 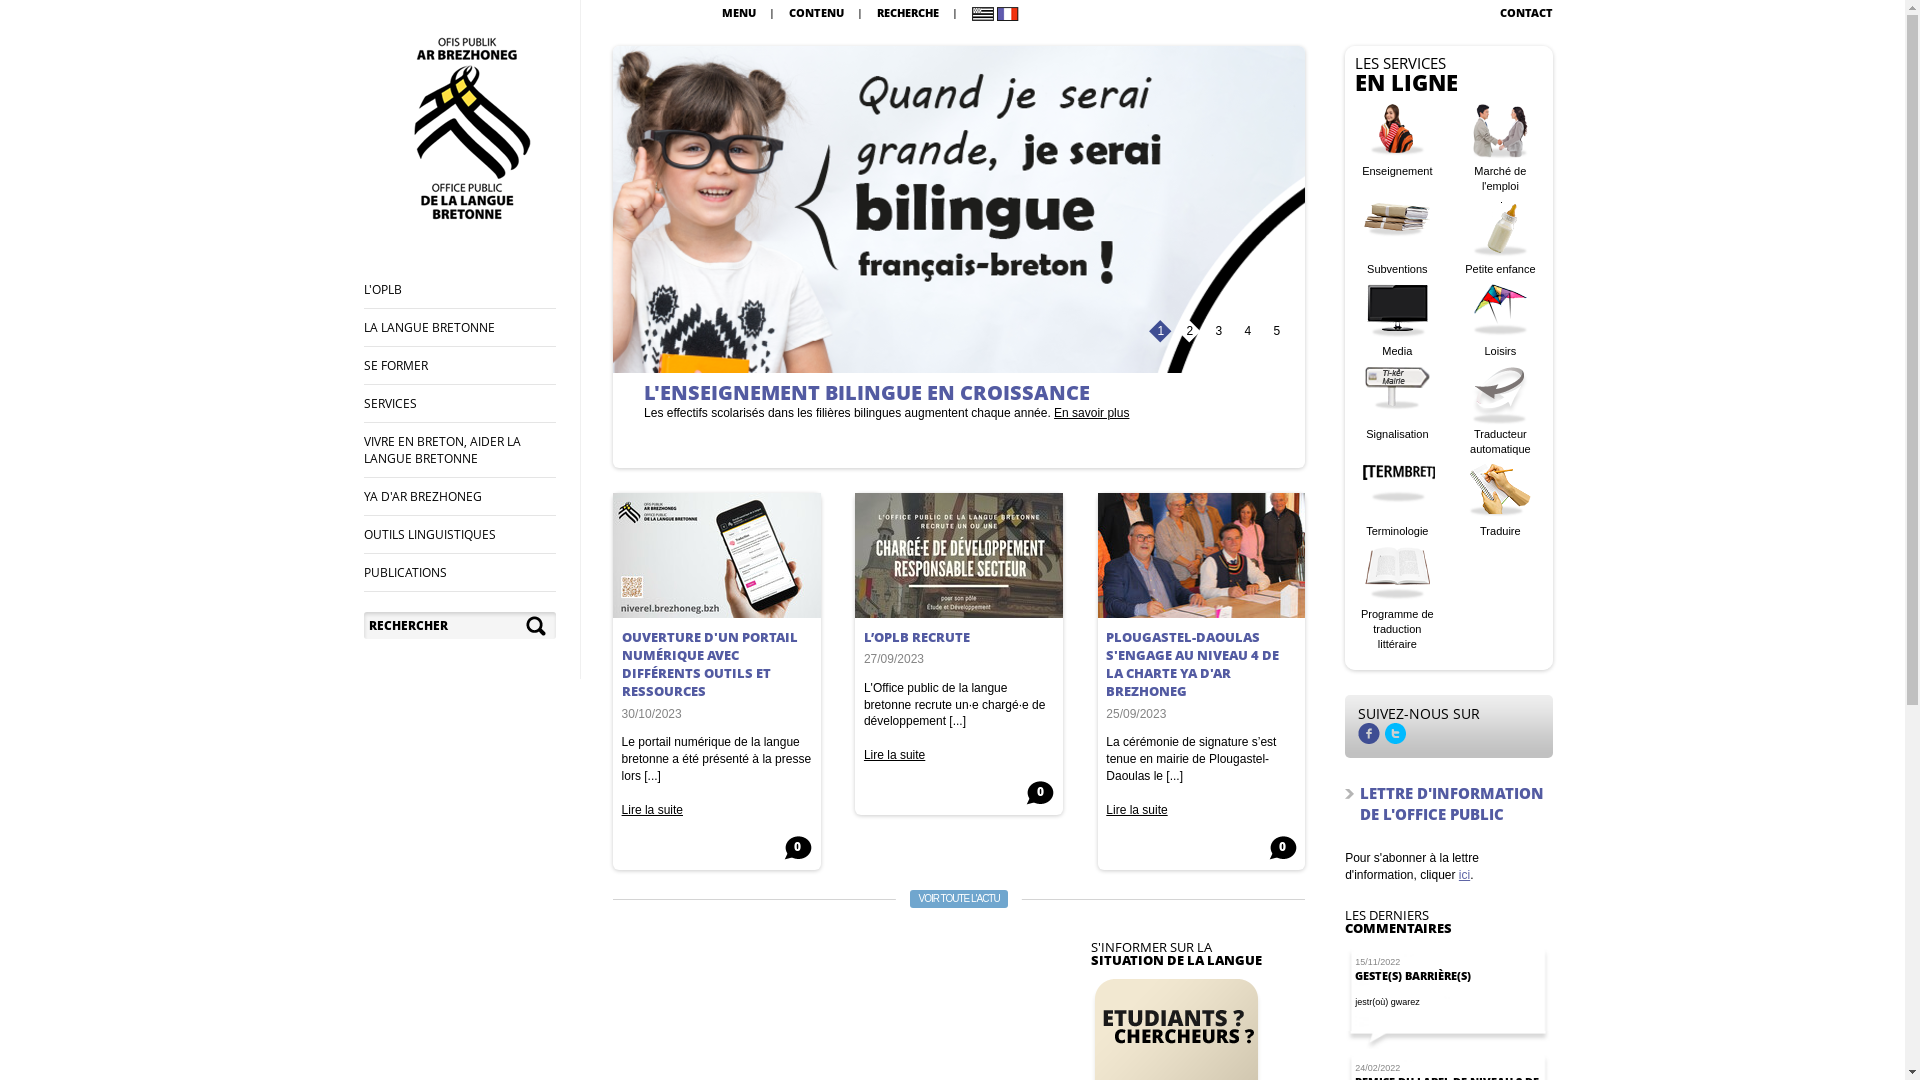 What do you see at coordinates (1500, 322) in the screenshot?
I see `Loisirs` at bounding box center [1500, 322].